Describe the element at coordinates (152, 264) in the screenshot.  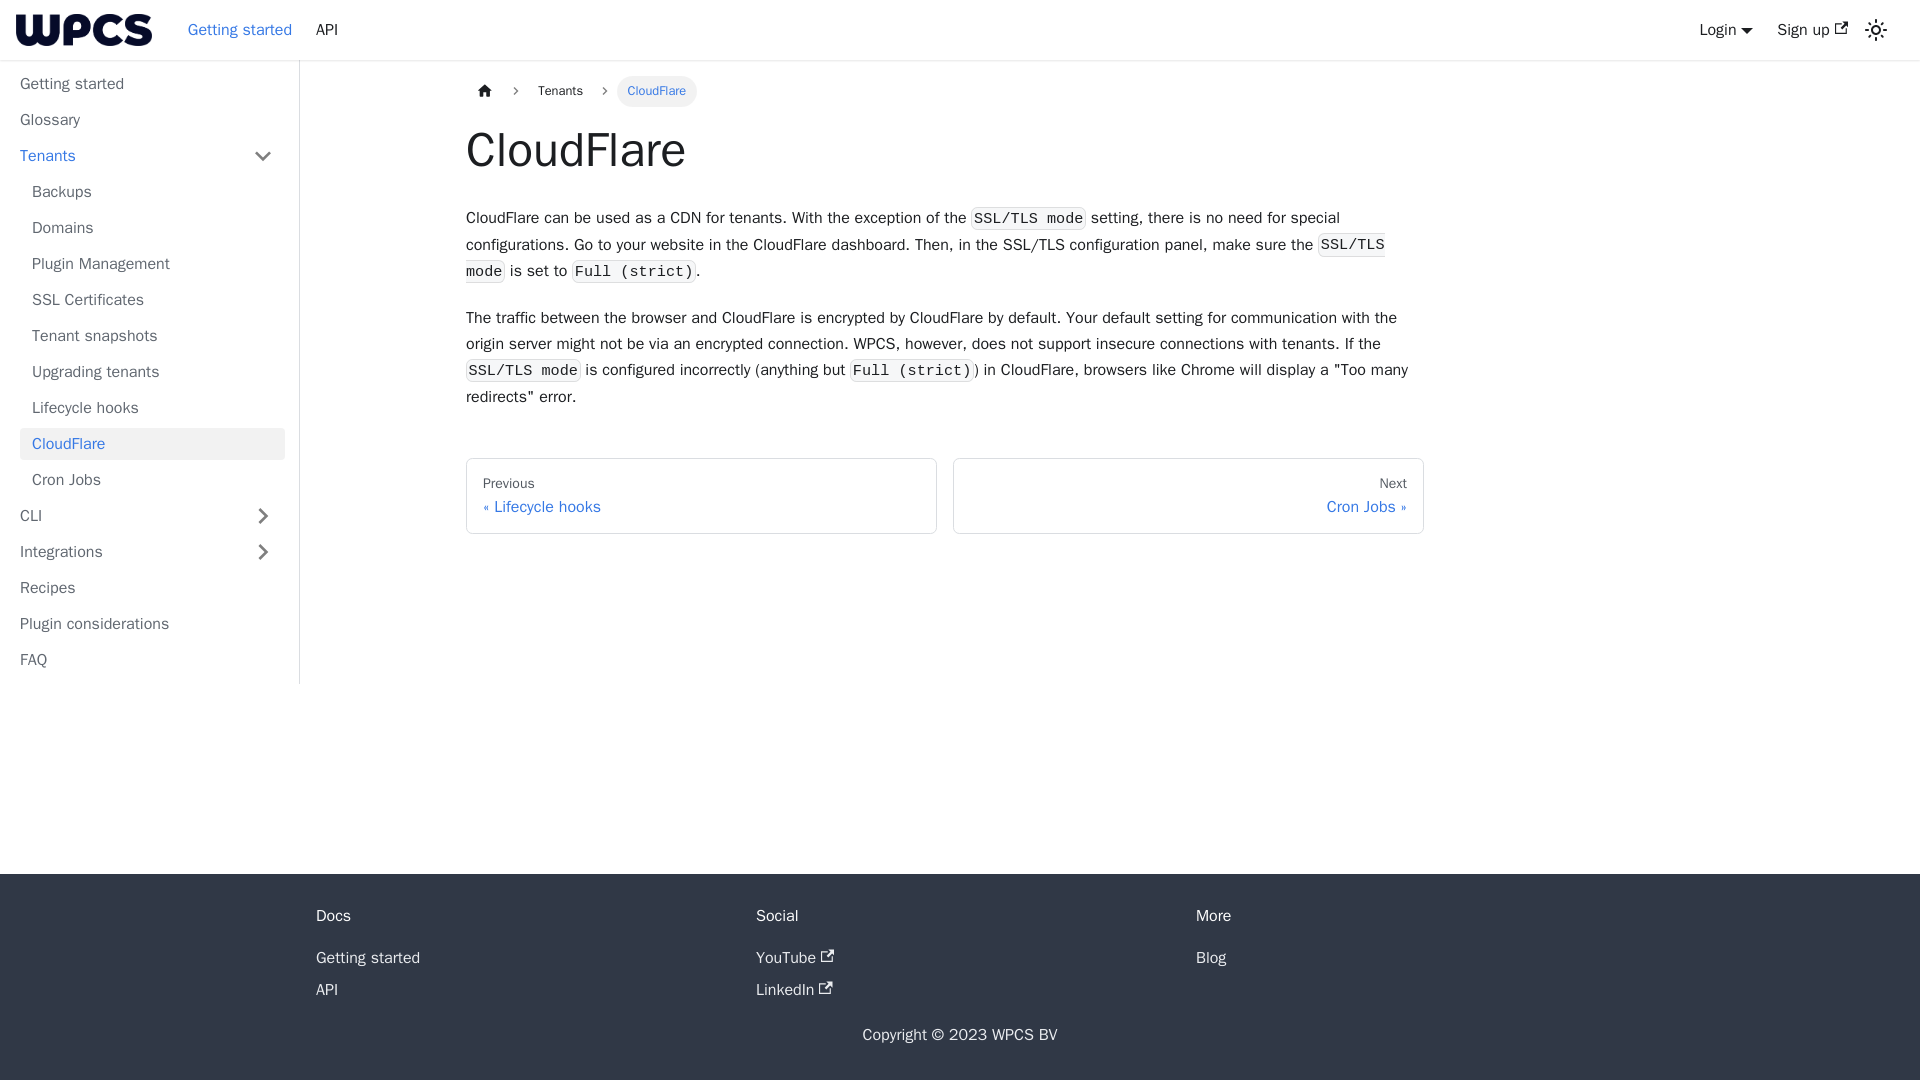
I see `Plugin Management` at that location.